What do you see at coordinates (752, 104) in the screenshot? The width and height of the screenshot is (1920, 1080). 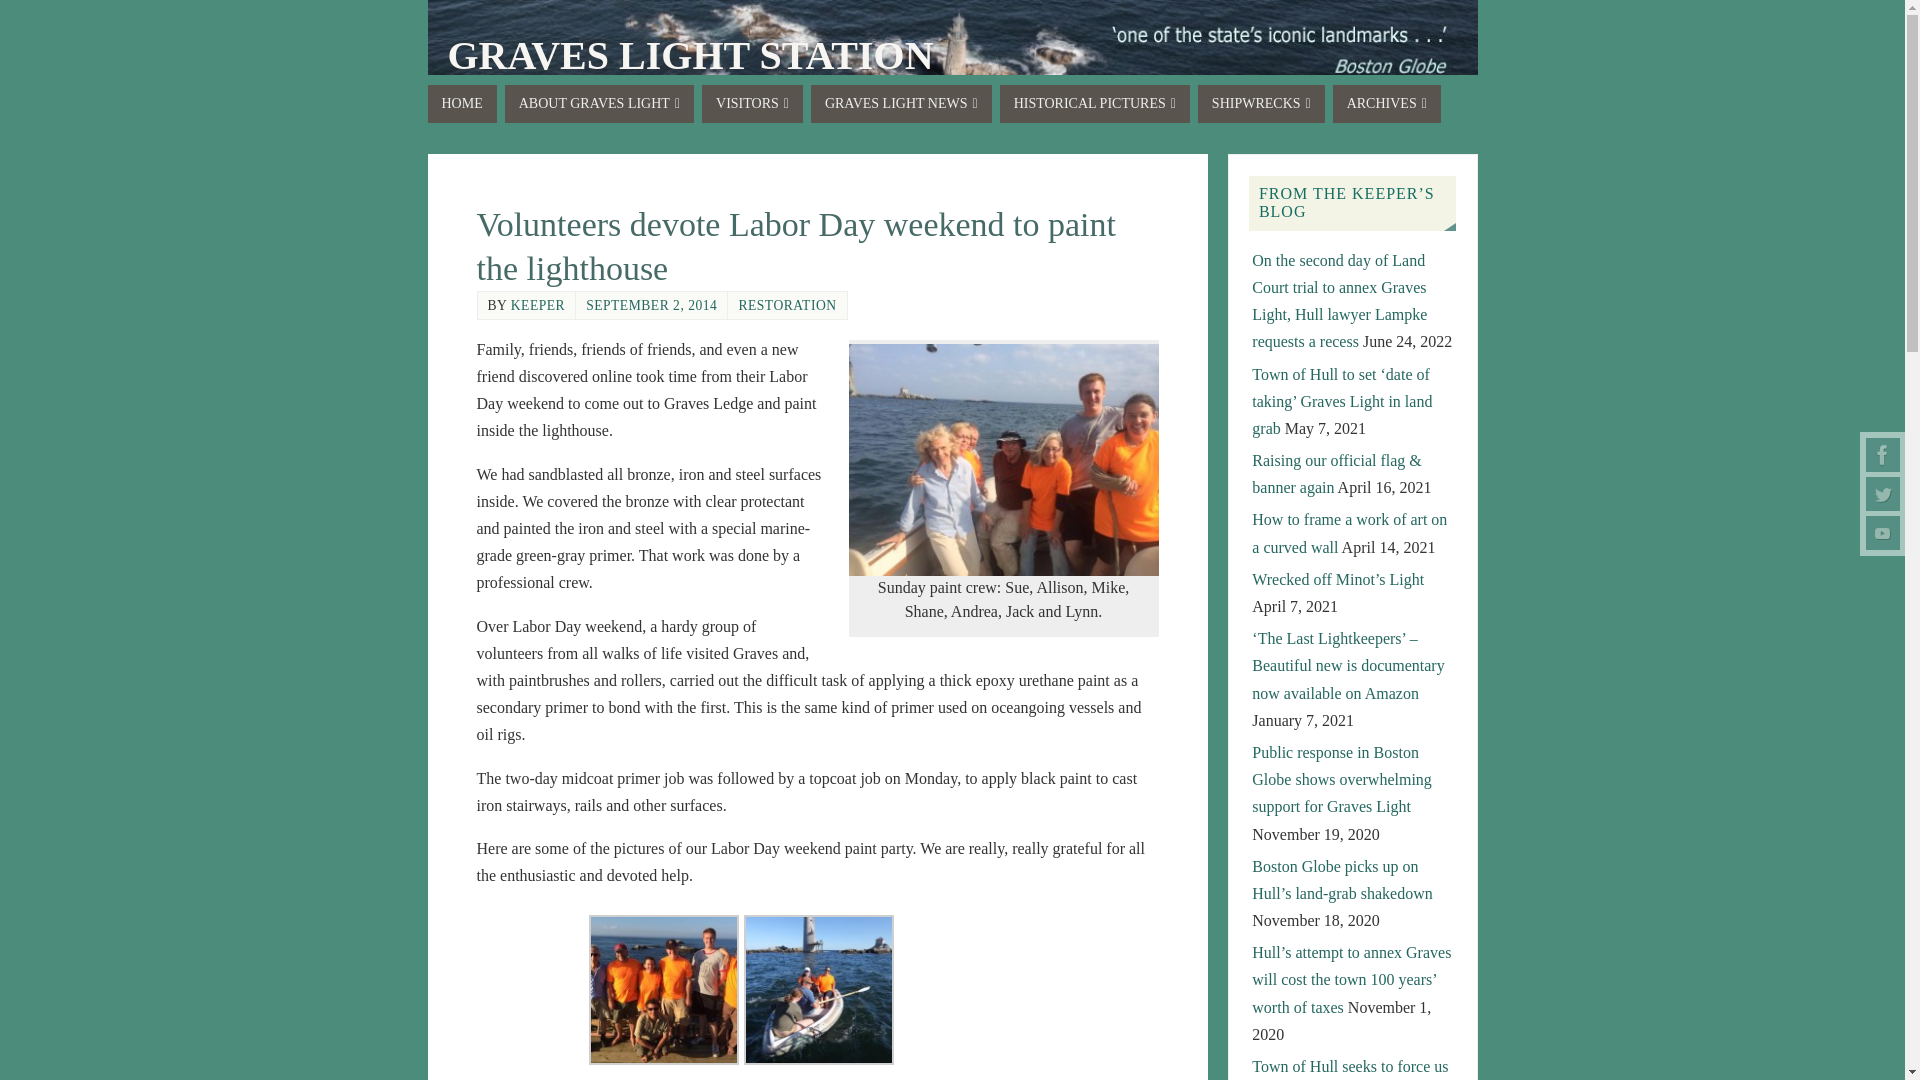 I see `VISITORS` at bounding box center [752, 104].